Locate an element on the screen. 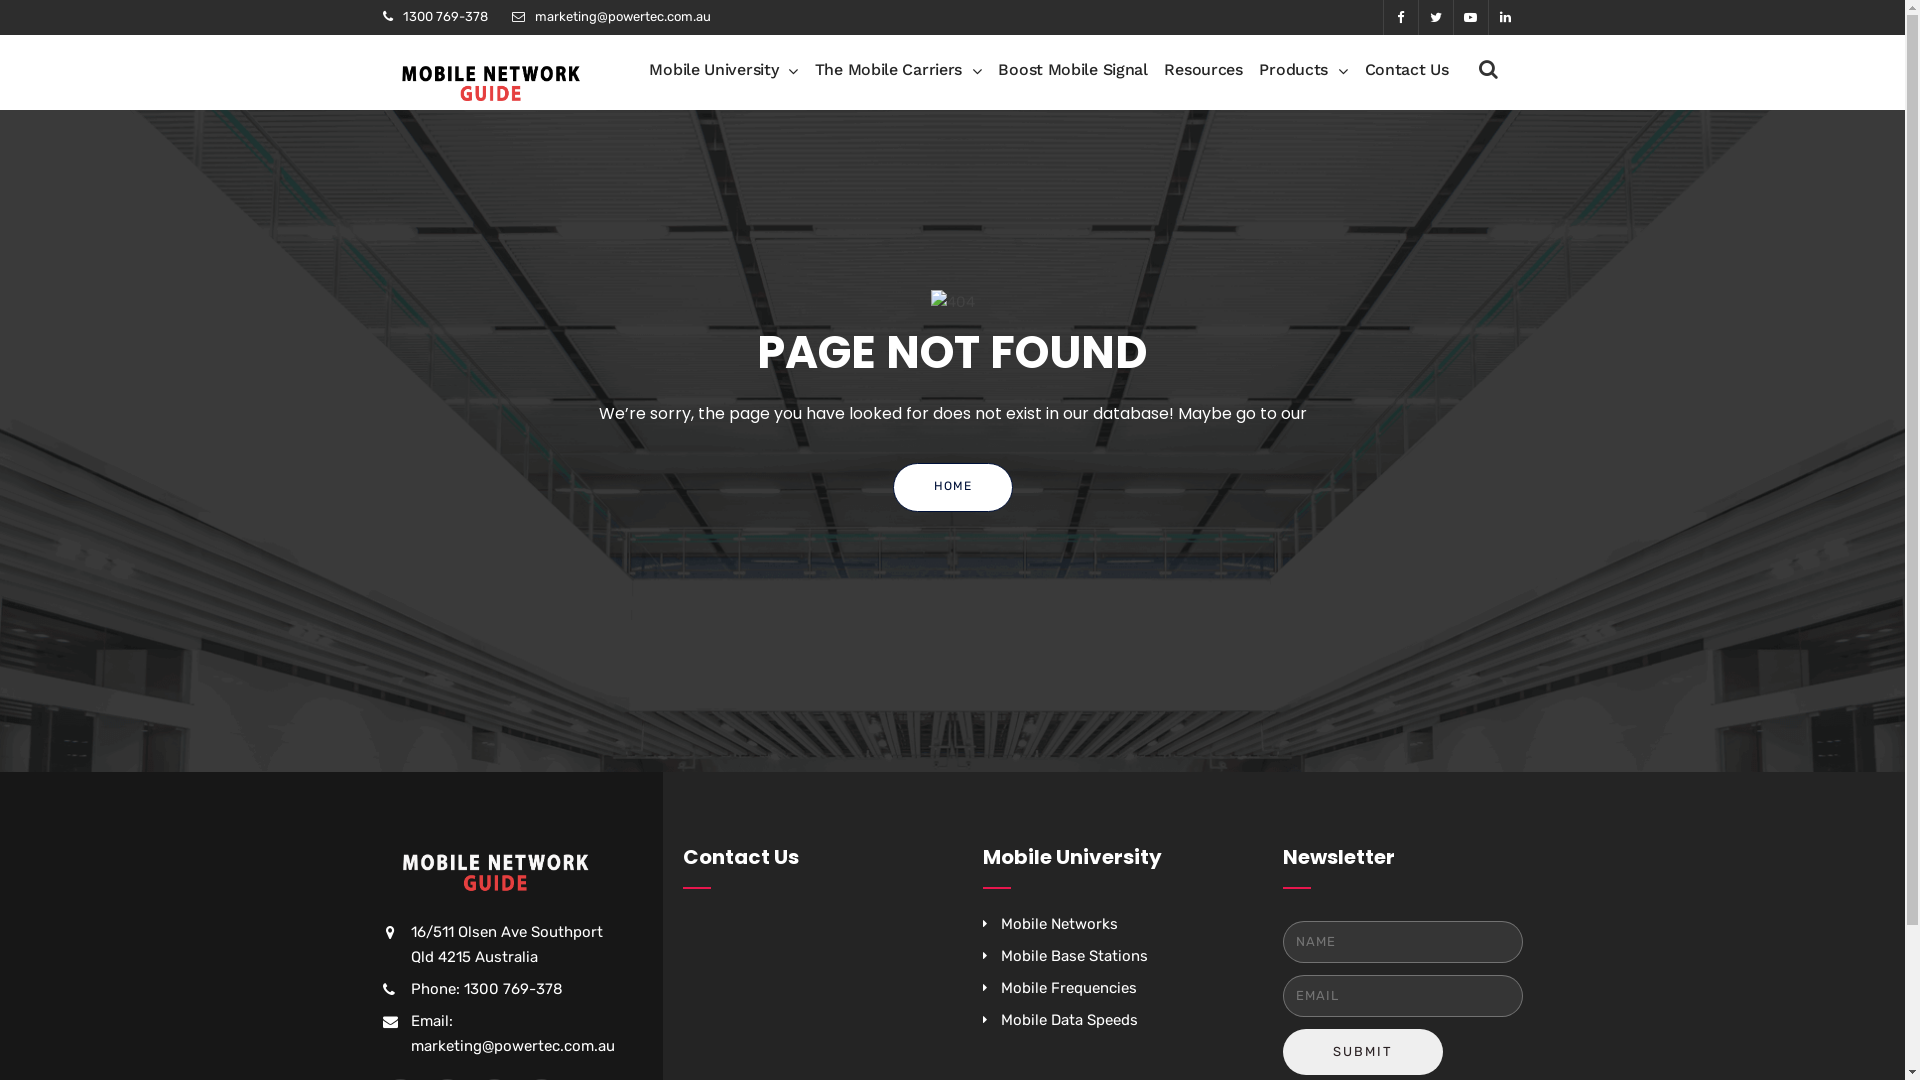 This screenshot has height=1080, width=1920. Mobile Frequencies is located at coordinates (1068, 988).